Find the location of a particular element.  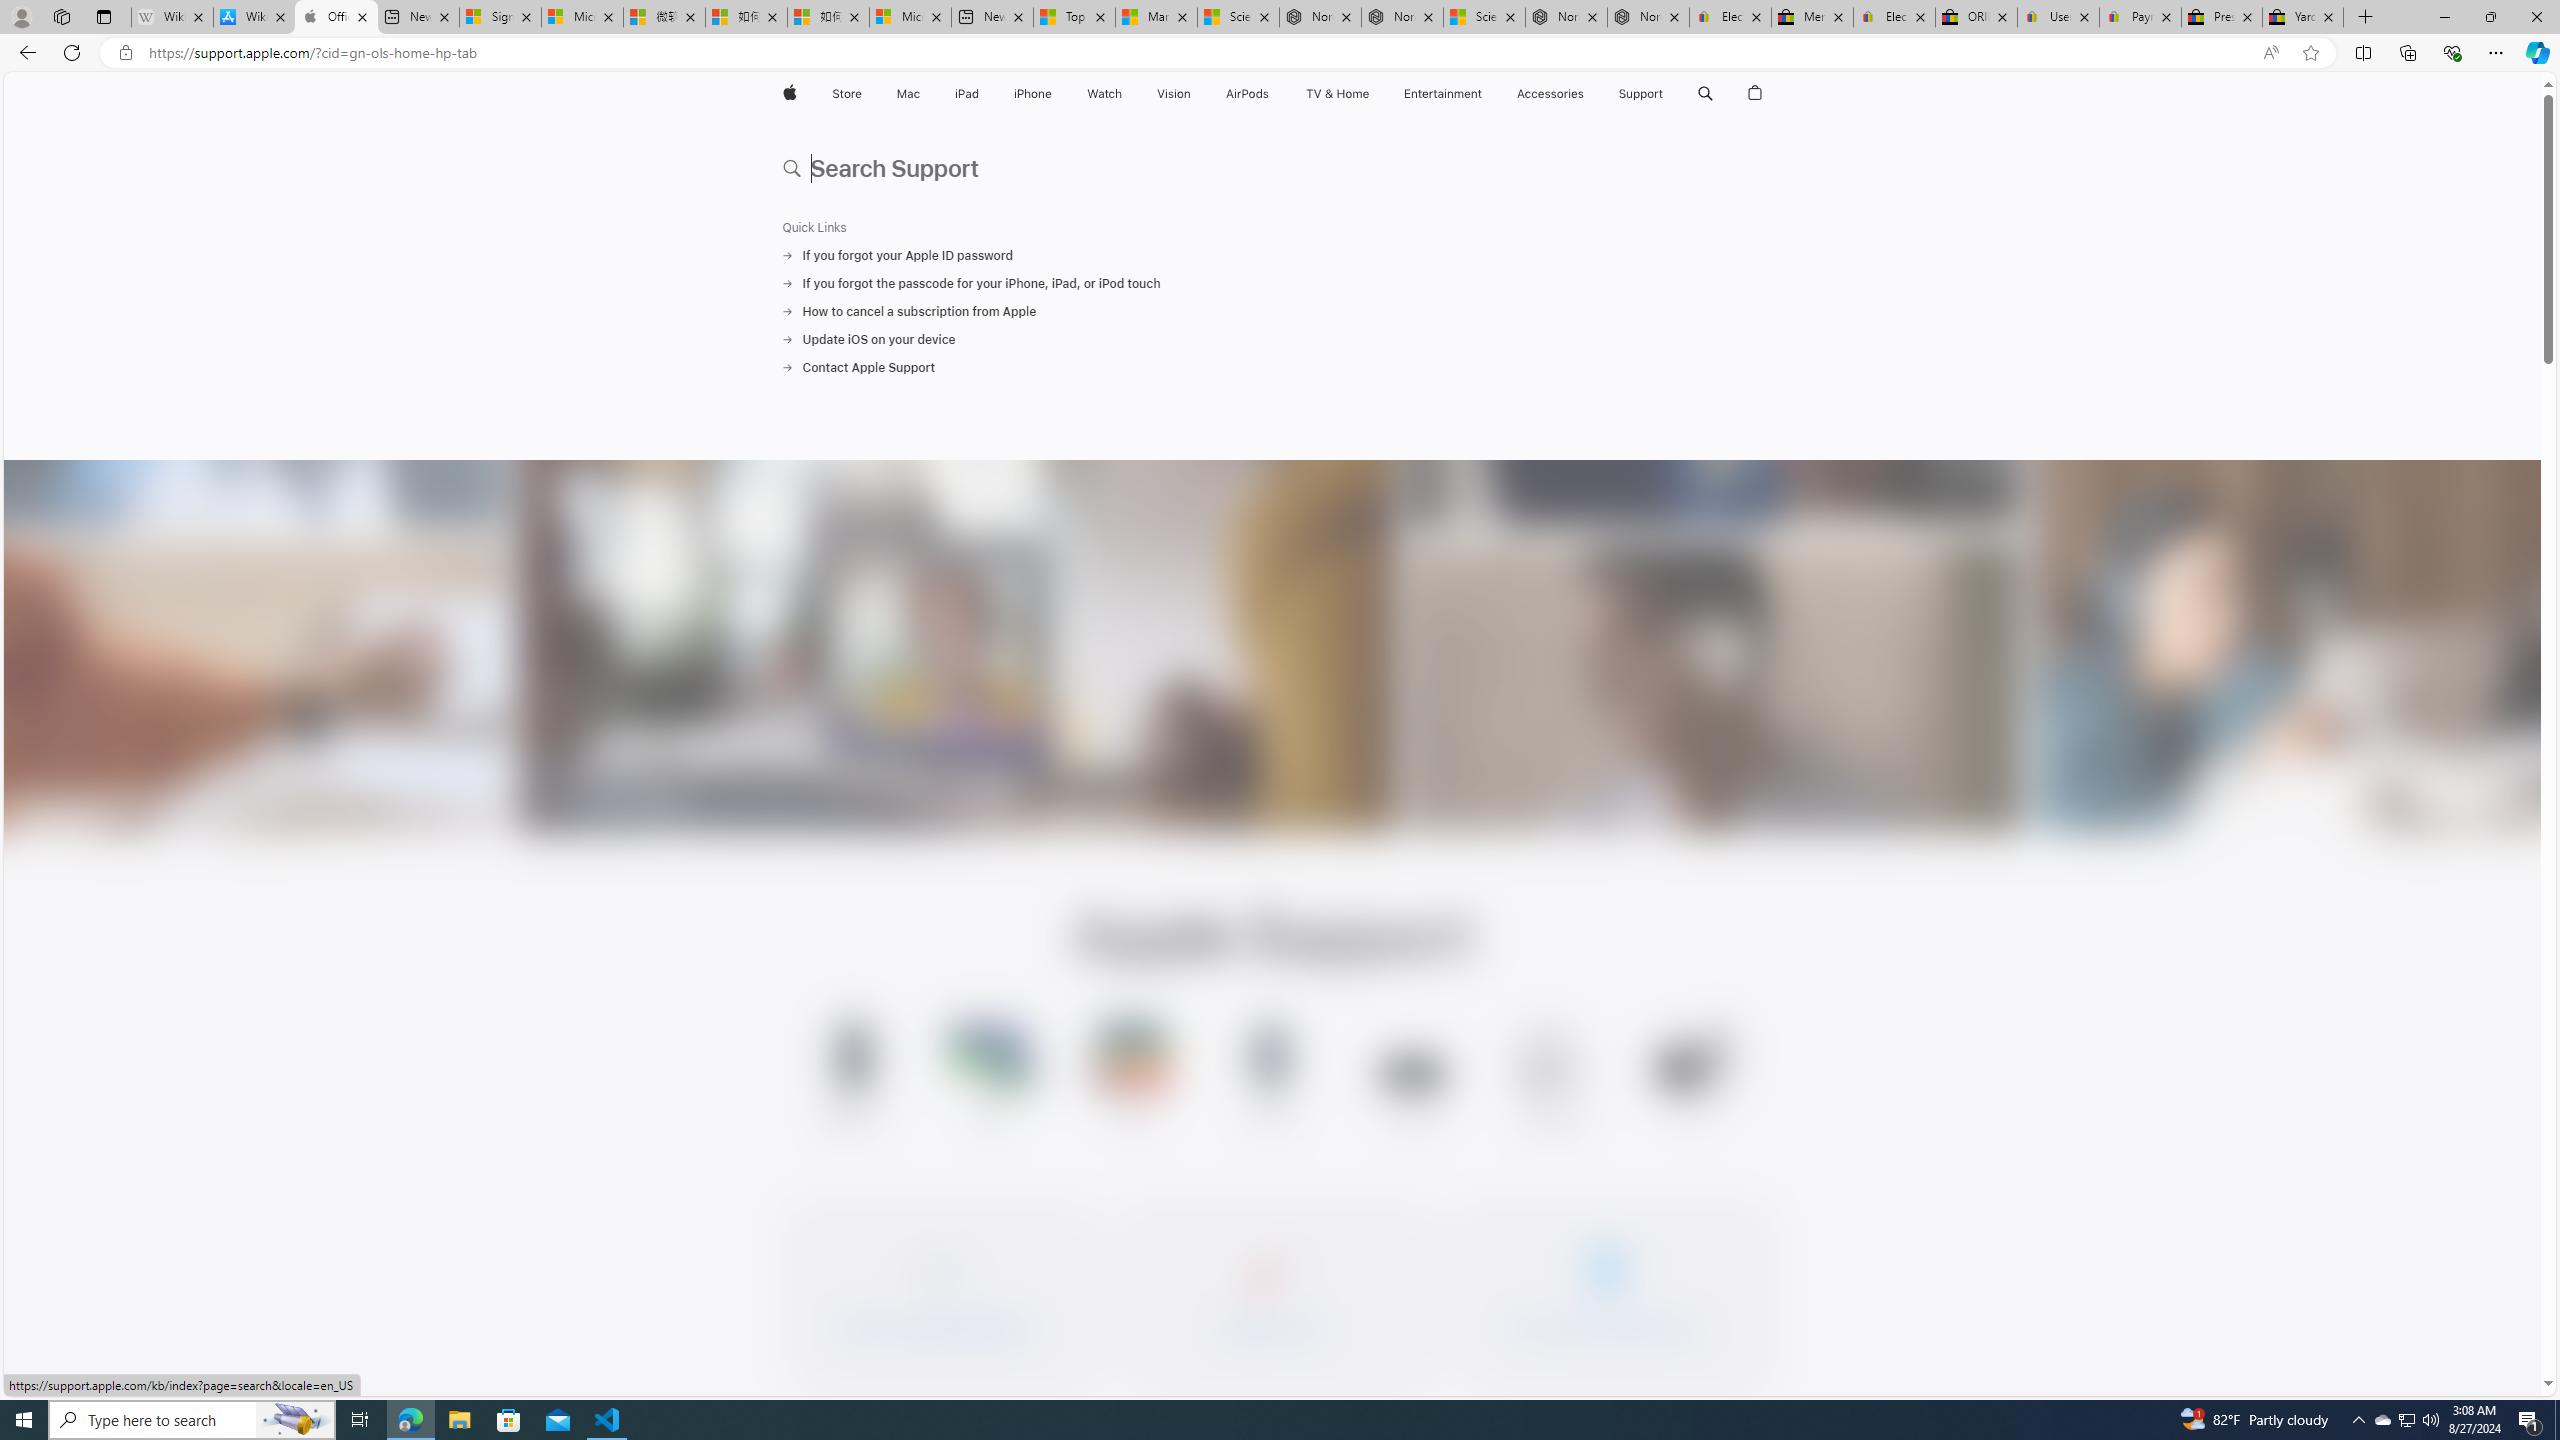

TV and Home menu is located at coordinates (1372, 94).